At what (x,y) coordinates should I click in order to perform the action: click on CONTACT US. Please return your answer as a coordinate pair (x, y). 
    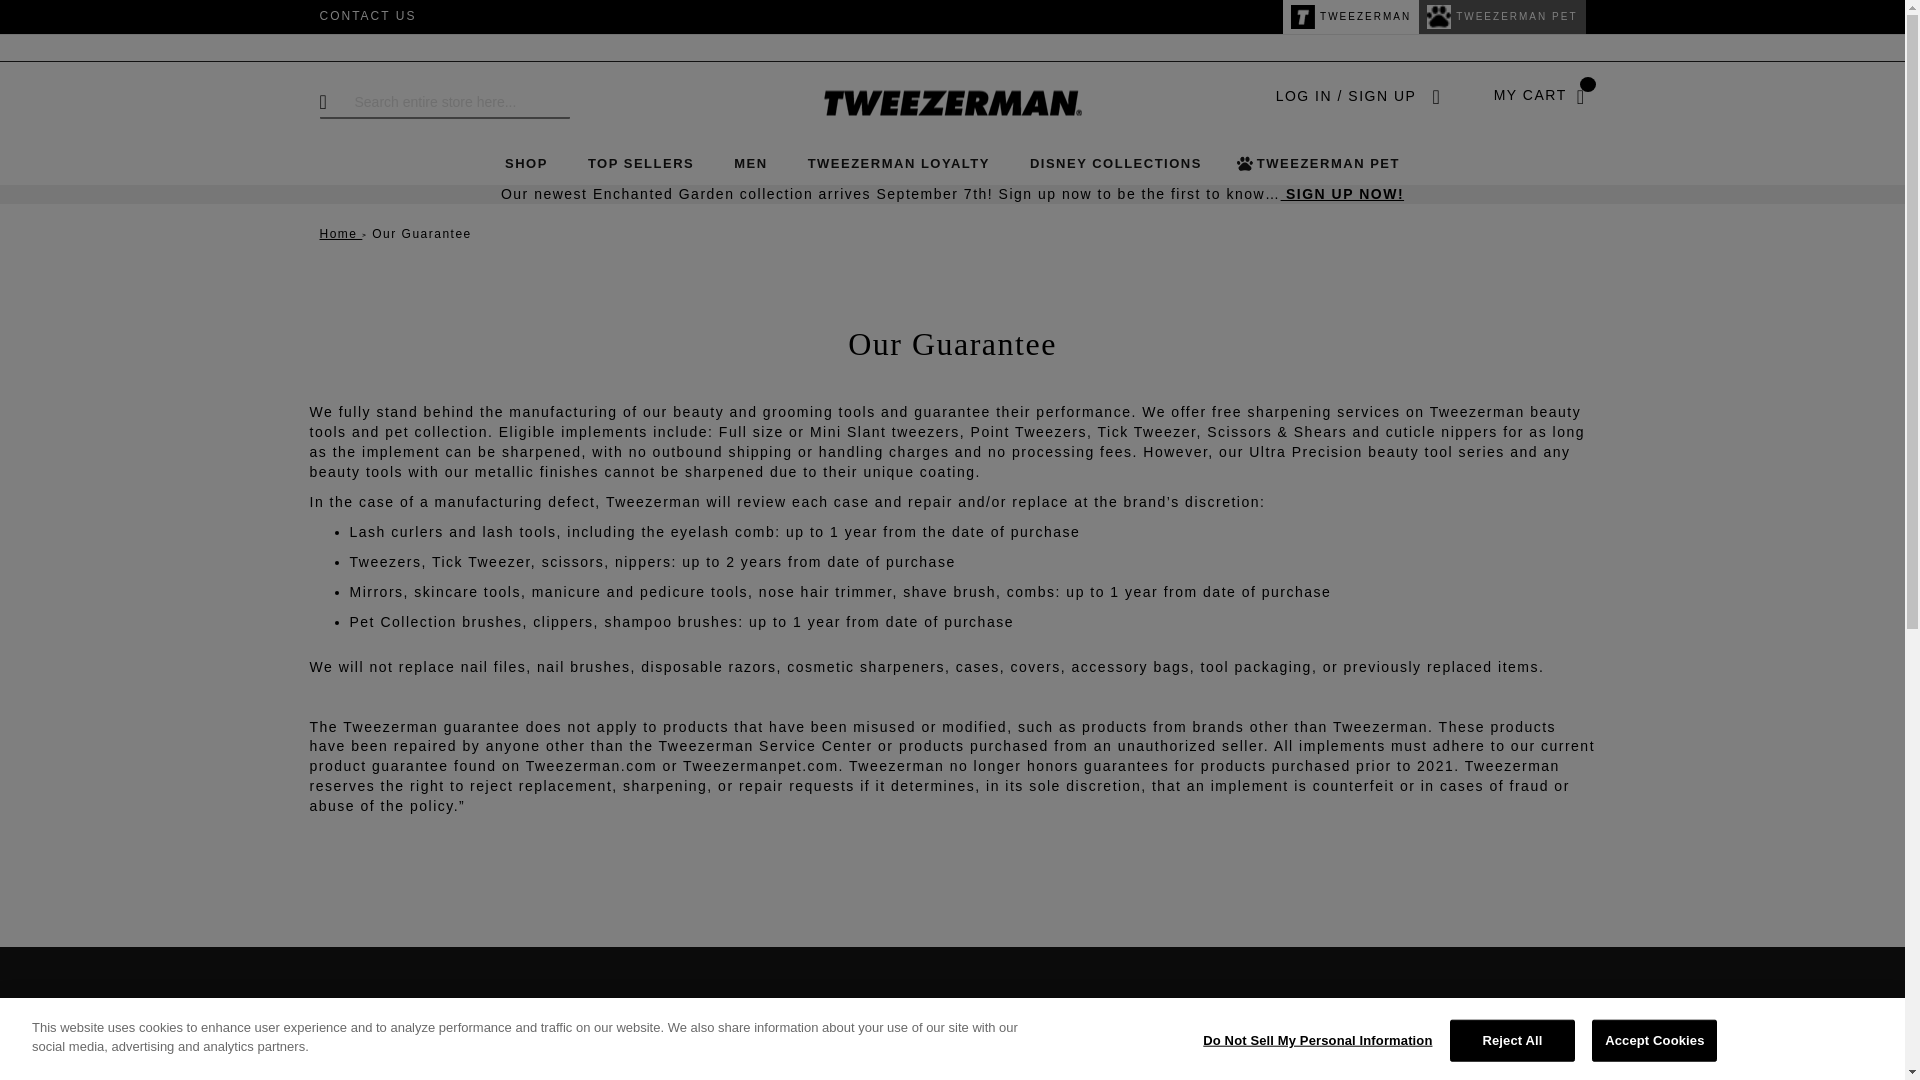
    Looking at the image, I should click on (368, 15).